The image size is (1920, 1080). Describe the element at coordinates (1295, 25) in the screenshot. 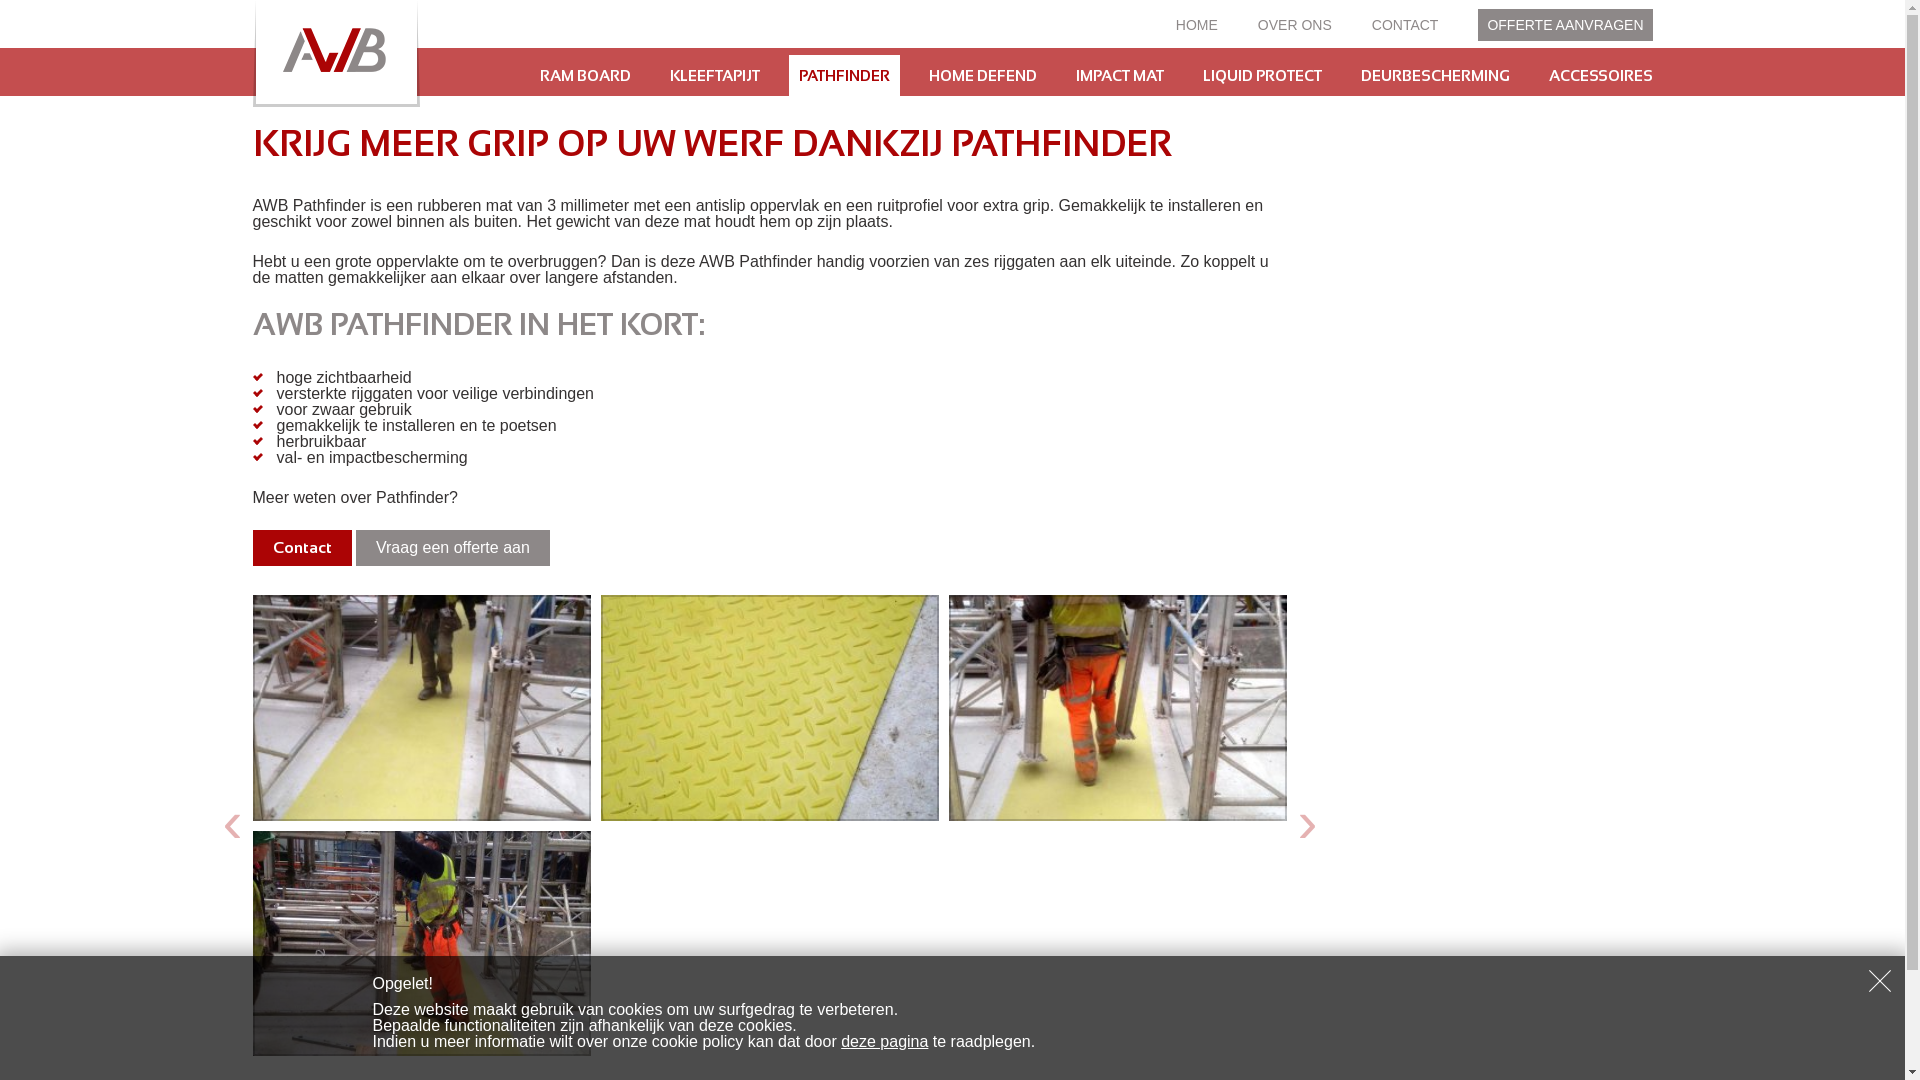

I see `OVER ONS` at that location.